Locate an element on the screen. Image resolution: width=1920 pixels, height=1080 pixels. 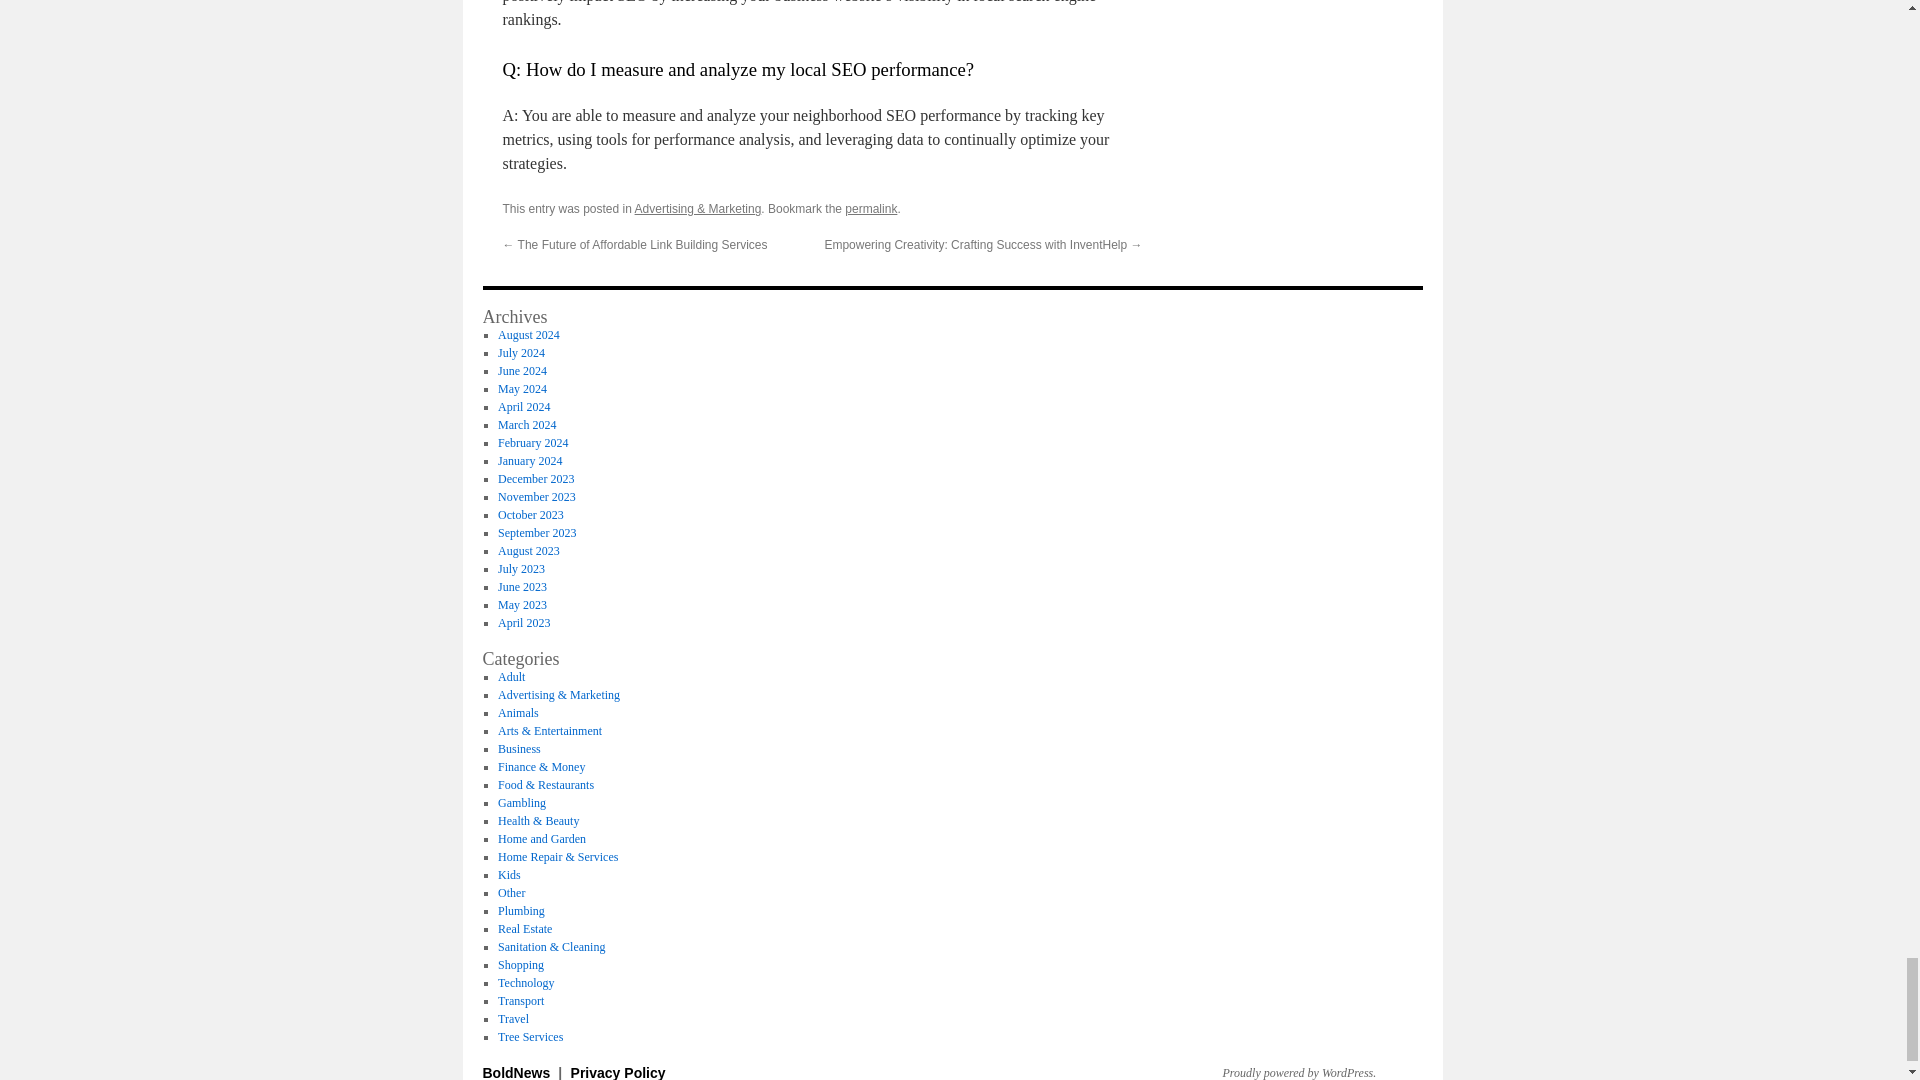
permalink is located at coordinates (870, 208).